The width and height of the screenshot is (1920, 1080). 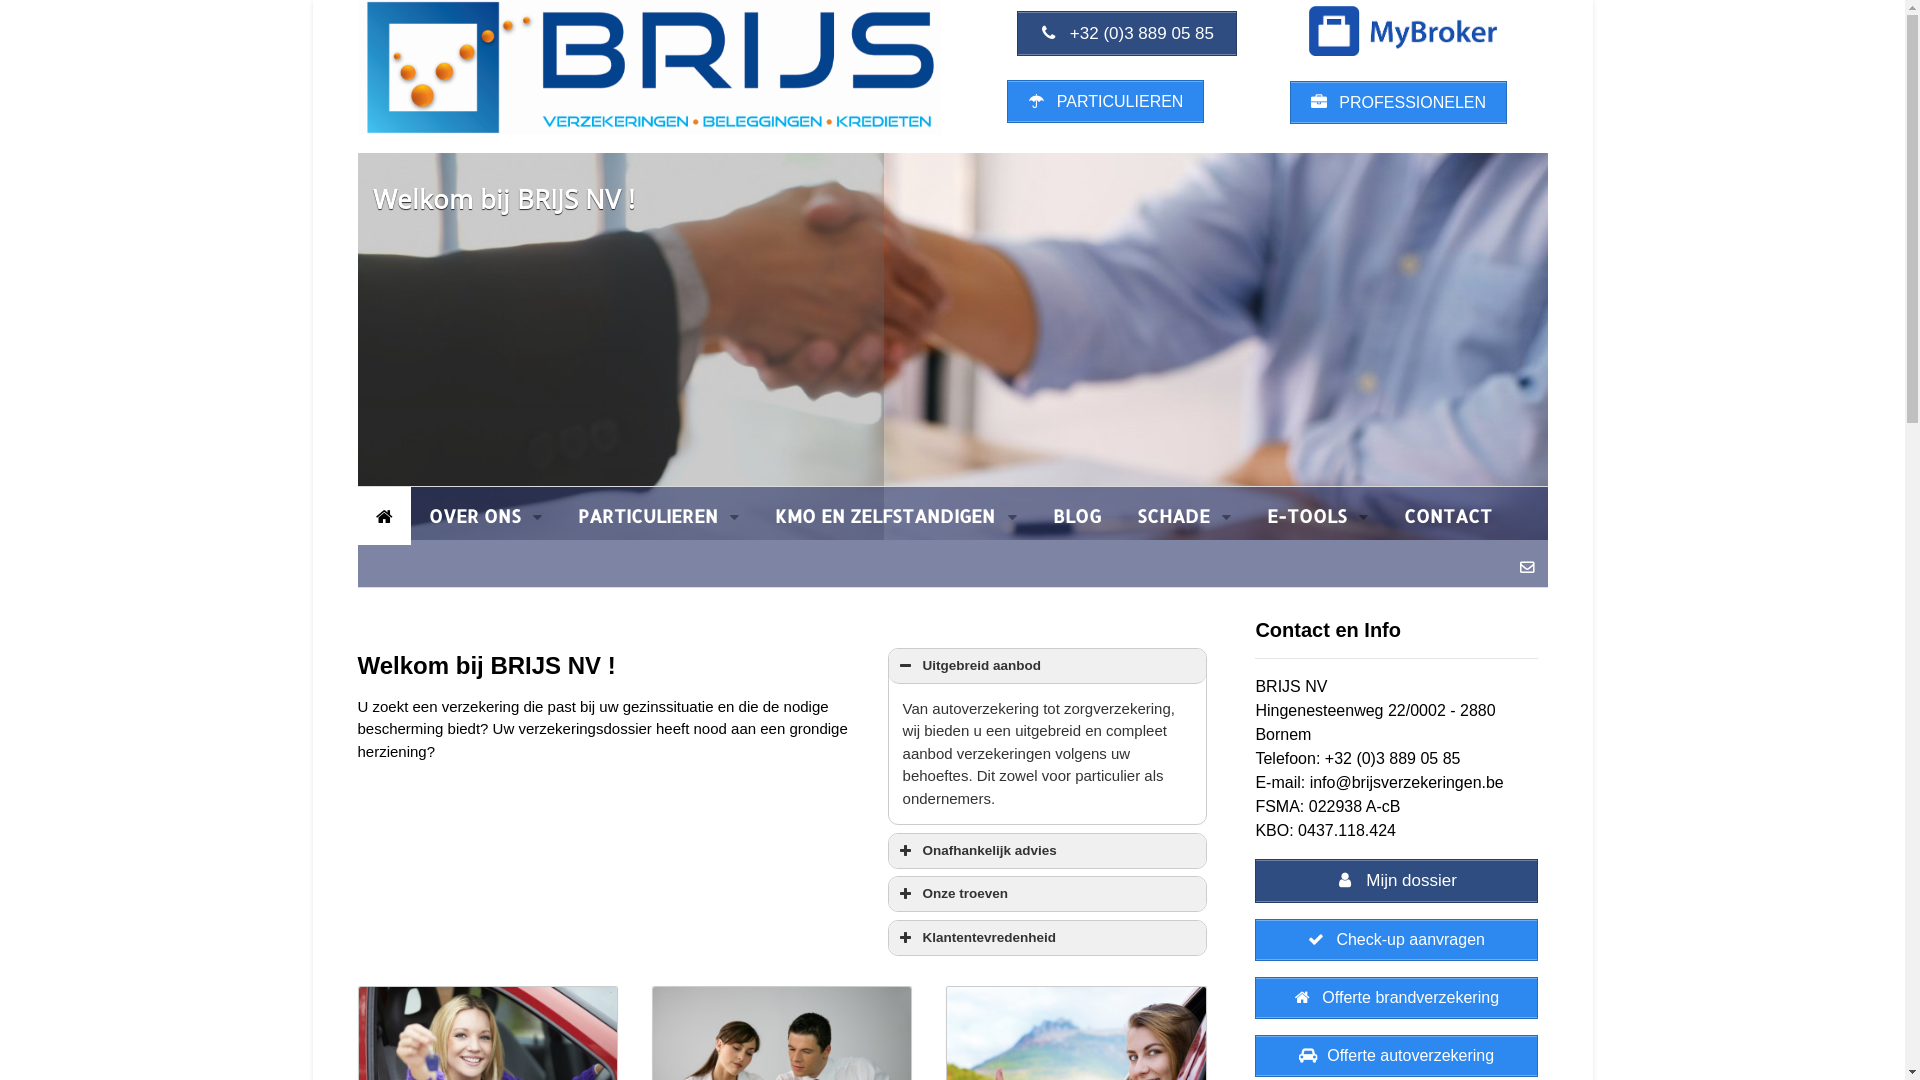 I want to click on Check-up aanvragen, so click(x=1396, y=940).